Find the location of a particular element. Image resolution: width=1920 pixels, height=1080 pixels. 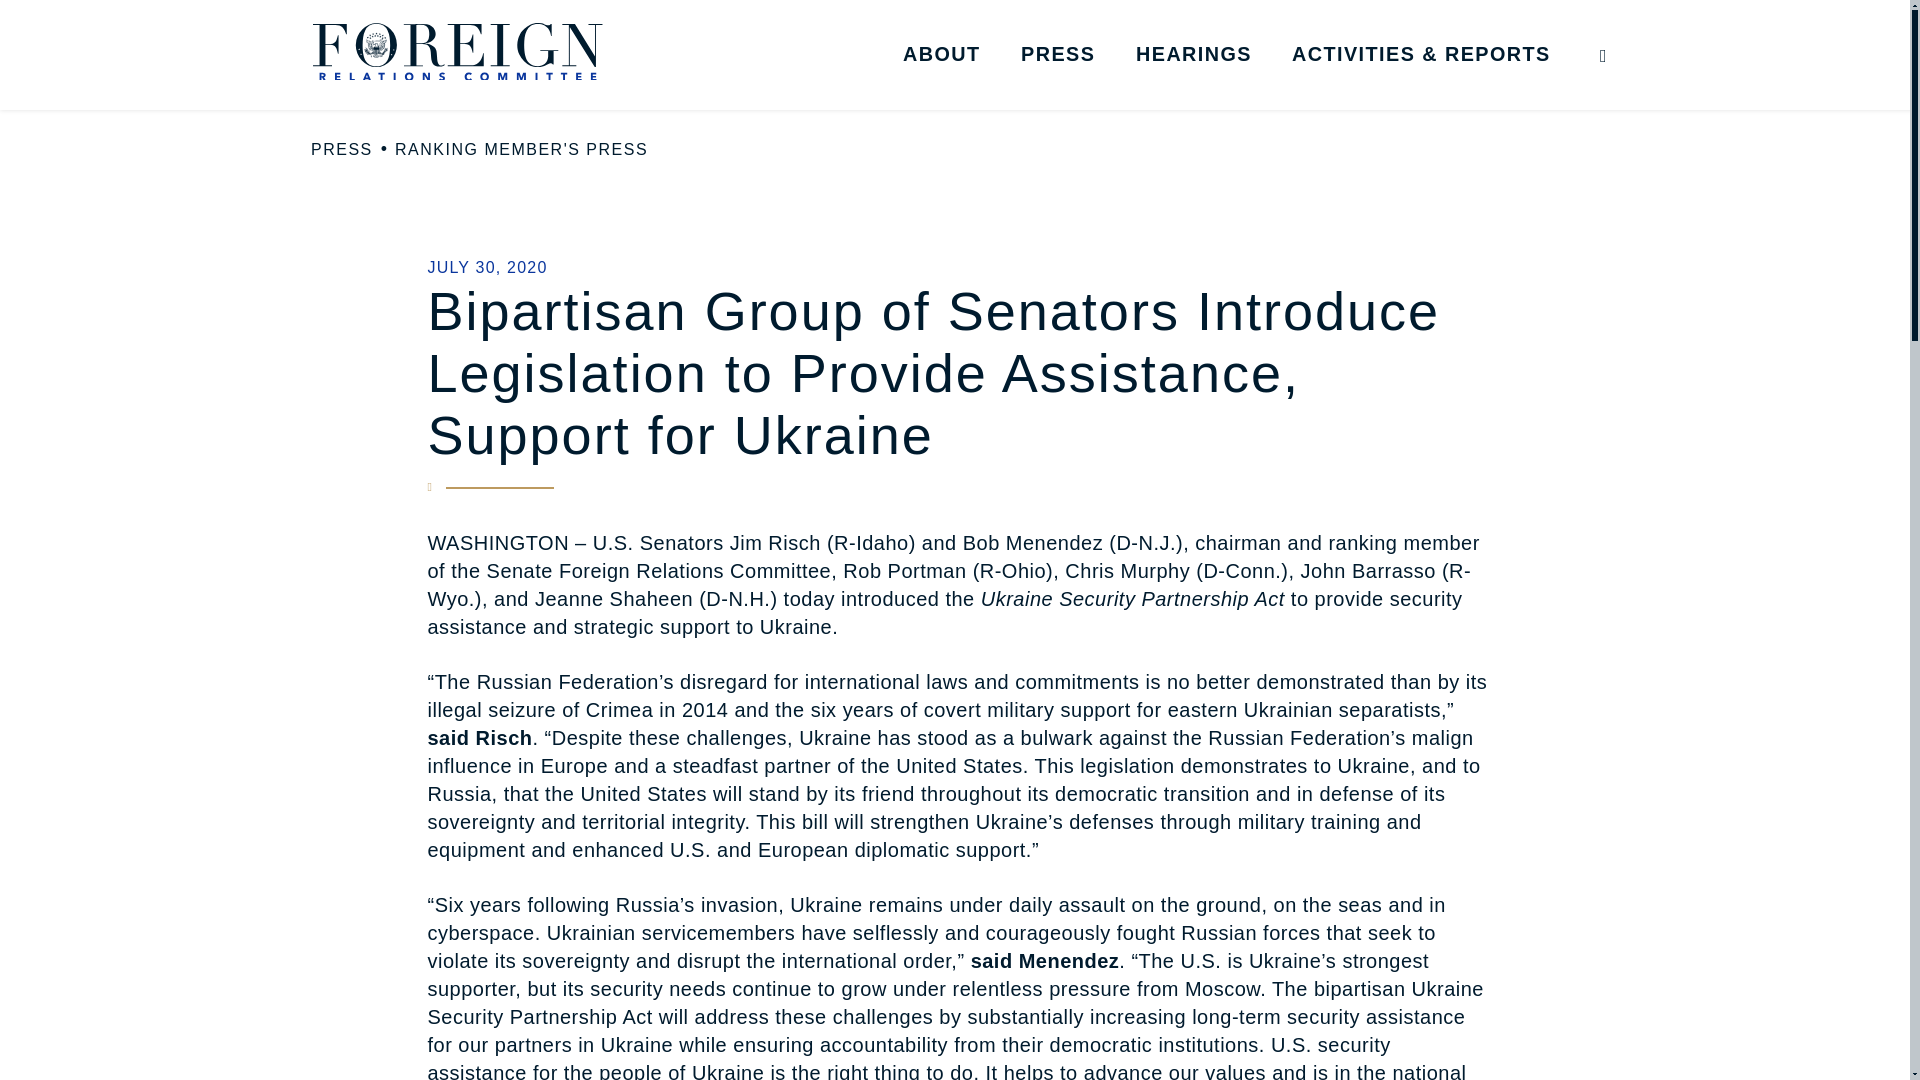

Skip to content is located at coordinates (35, 34).